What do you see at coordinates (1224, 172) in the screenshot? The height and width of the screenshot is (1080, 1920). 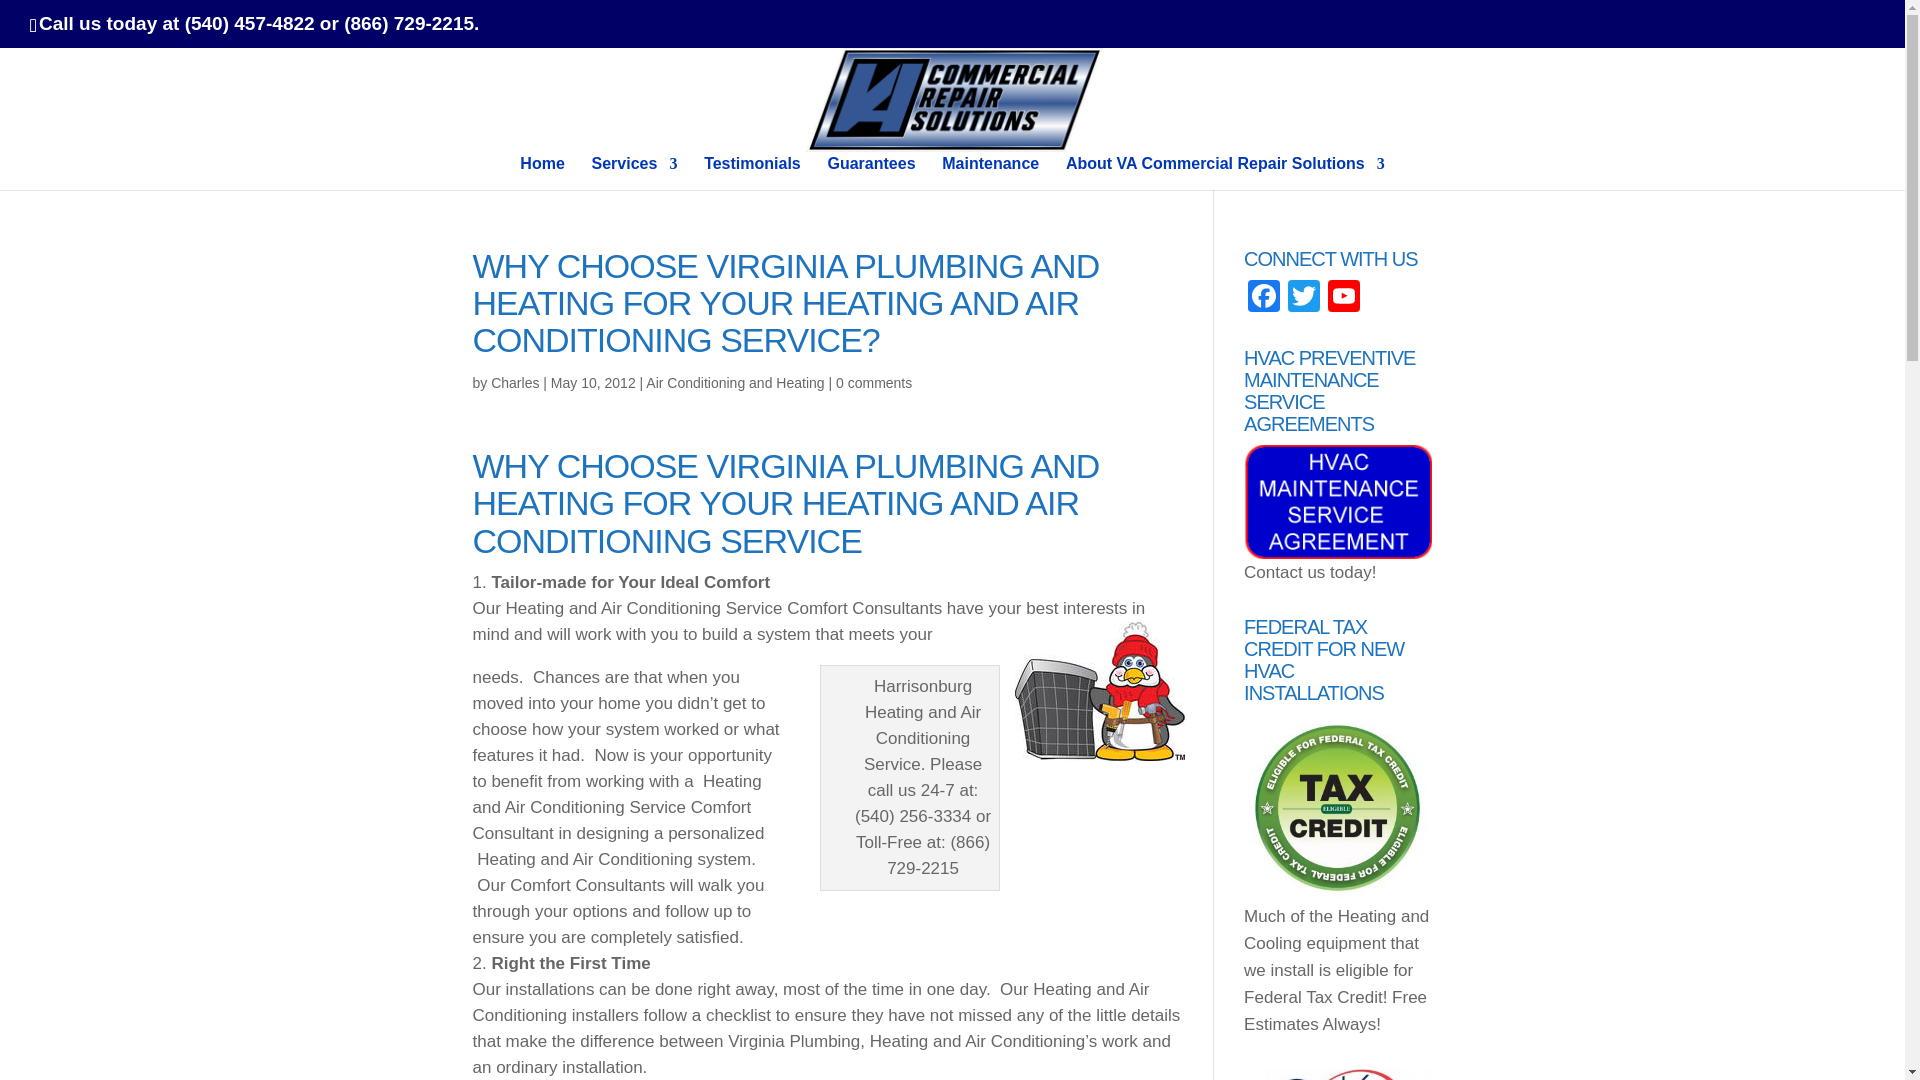 I see `About` at bounding box center [1224, 172].